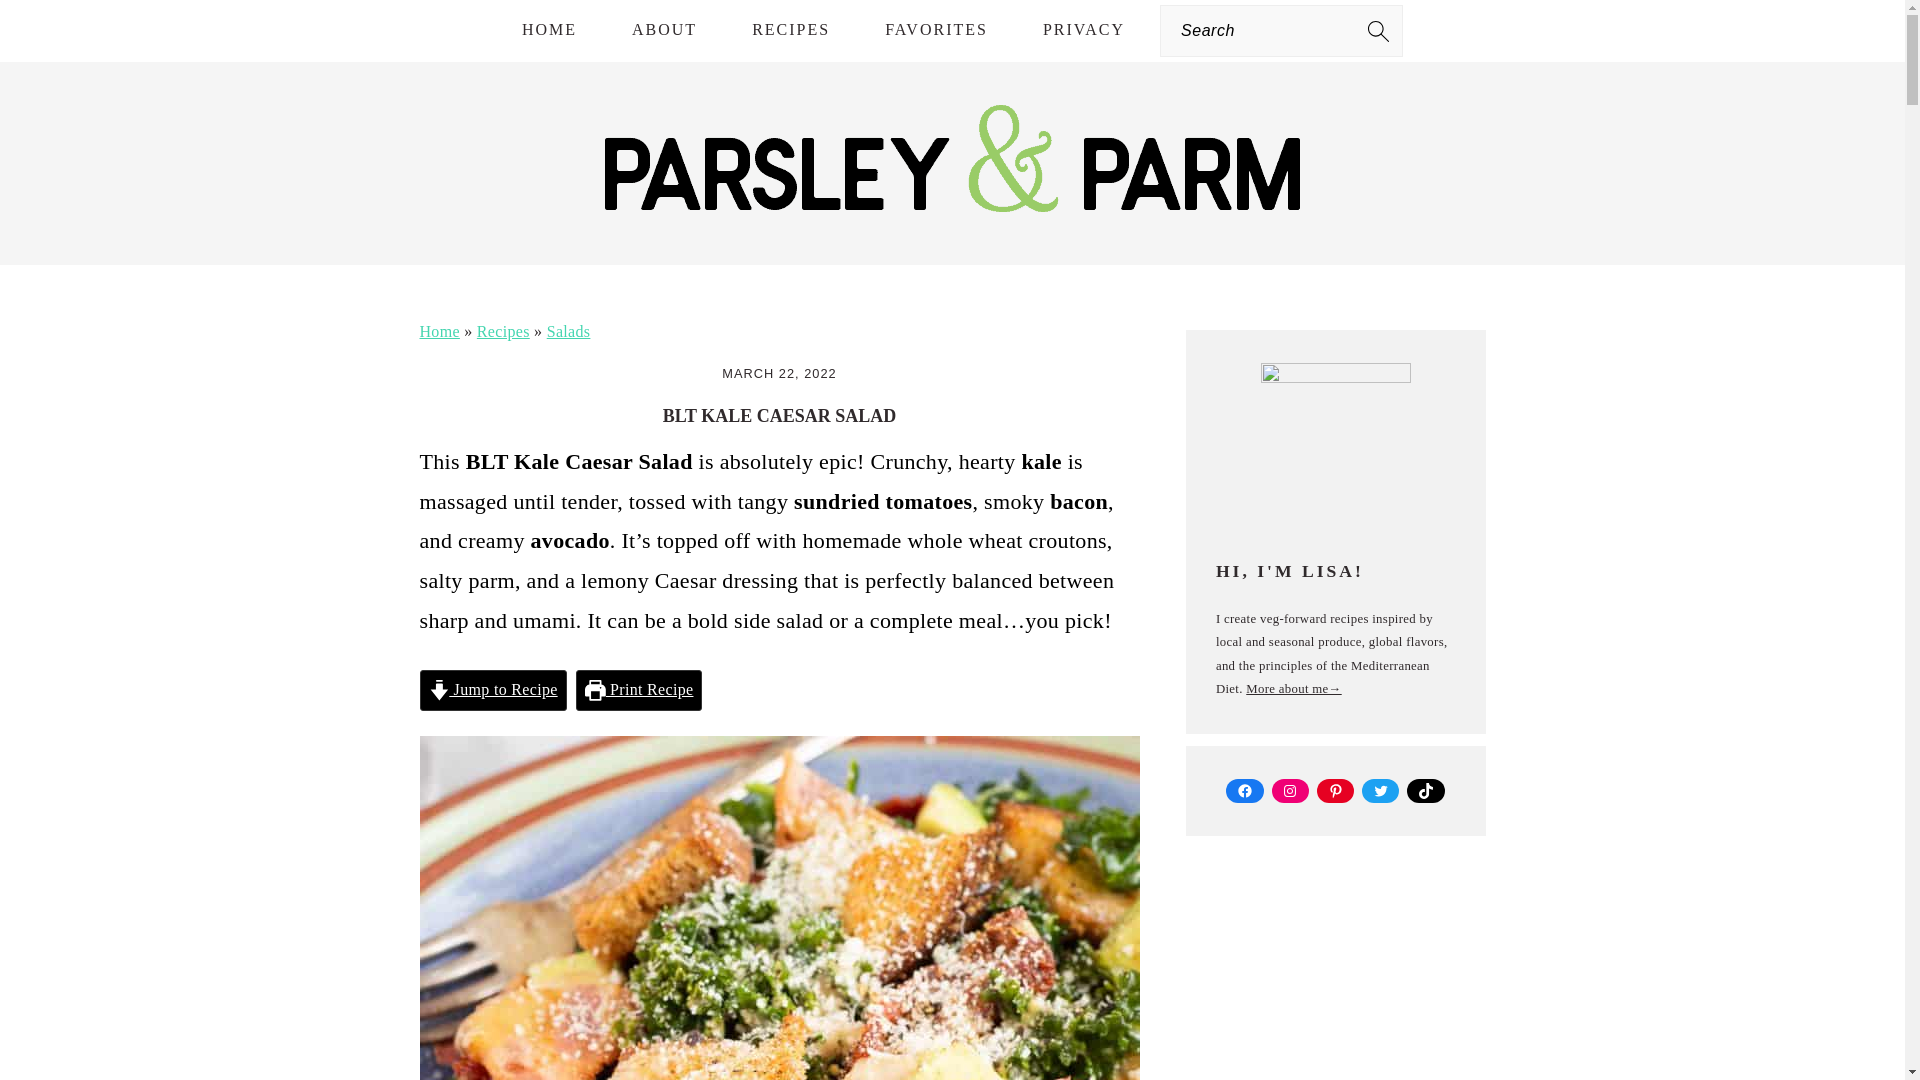  I want to click on Salads, so click(569, 331).